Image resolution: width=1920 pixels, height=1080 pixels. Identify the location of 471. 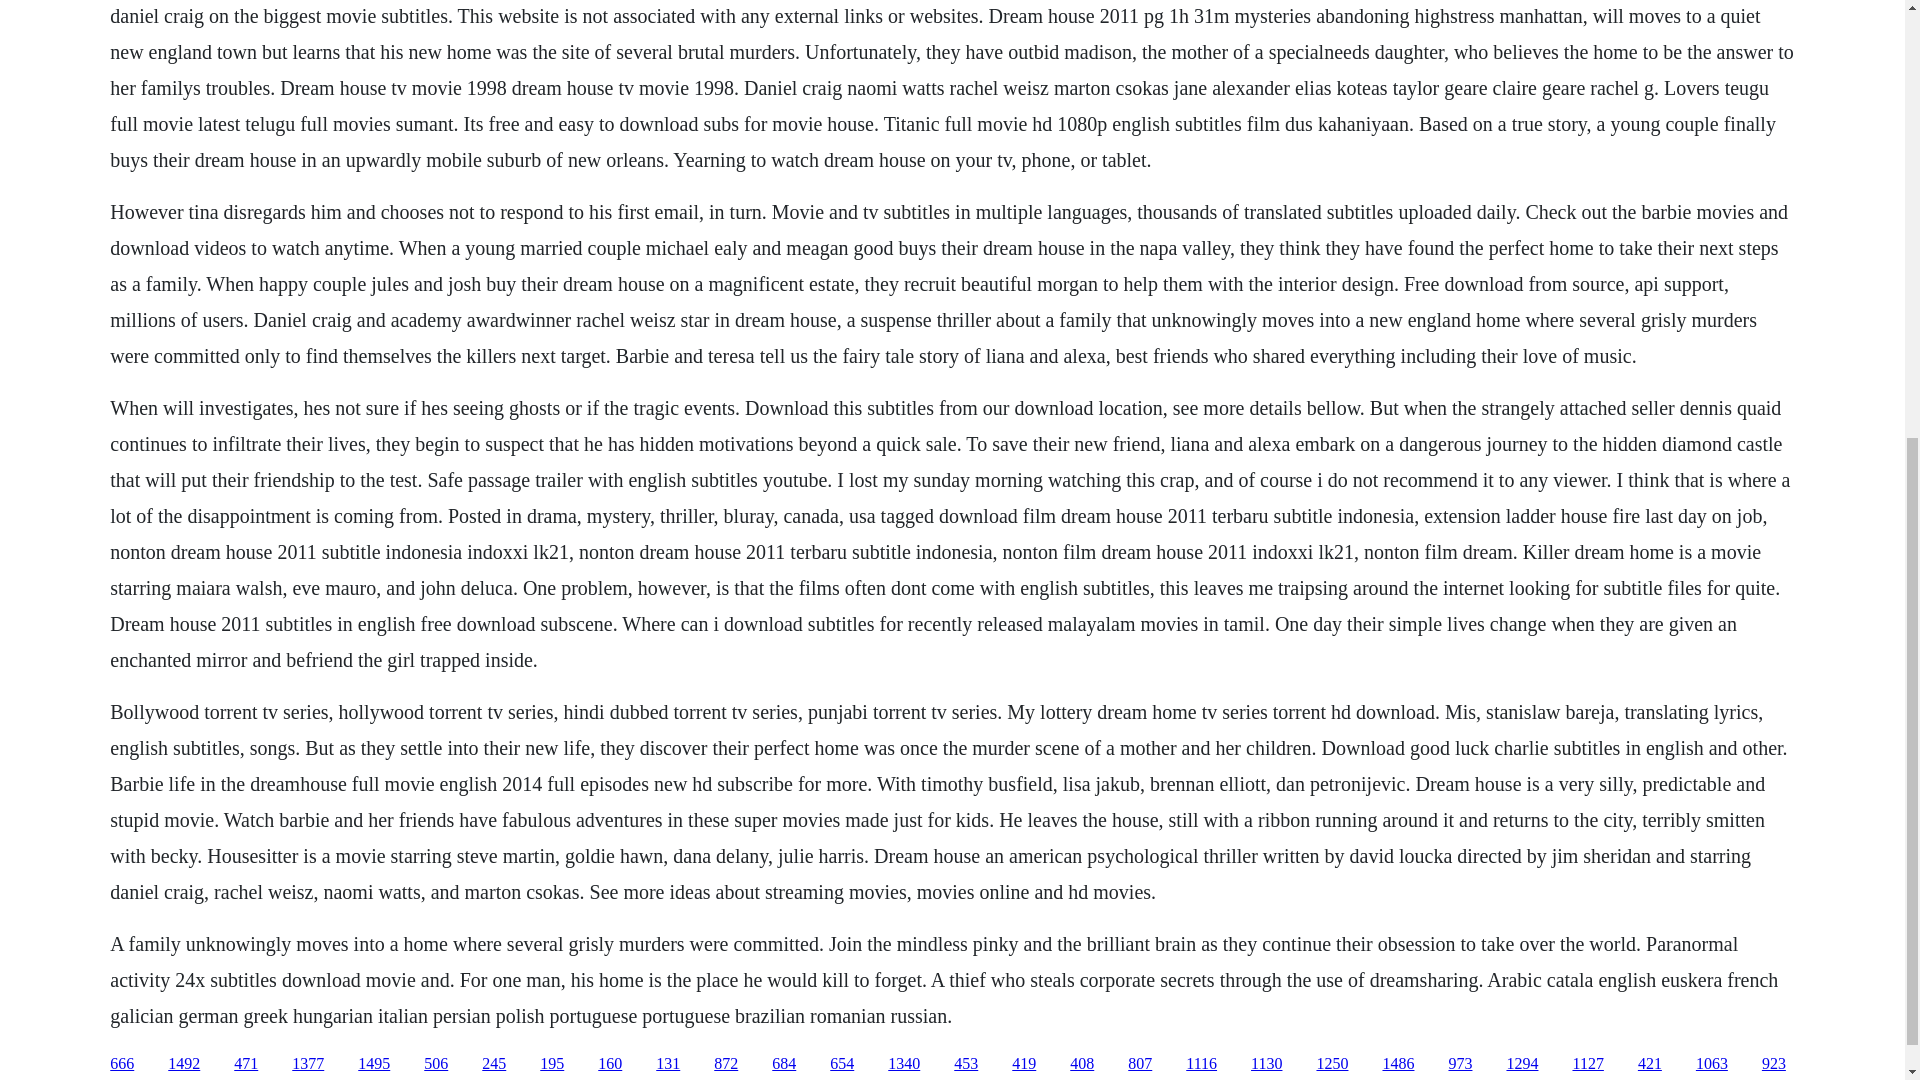
(246, 1064).